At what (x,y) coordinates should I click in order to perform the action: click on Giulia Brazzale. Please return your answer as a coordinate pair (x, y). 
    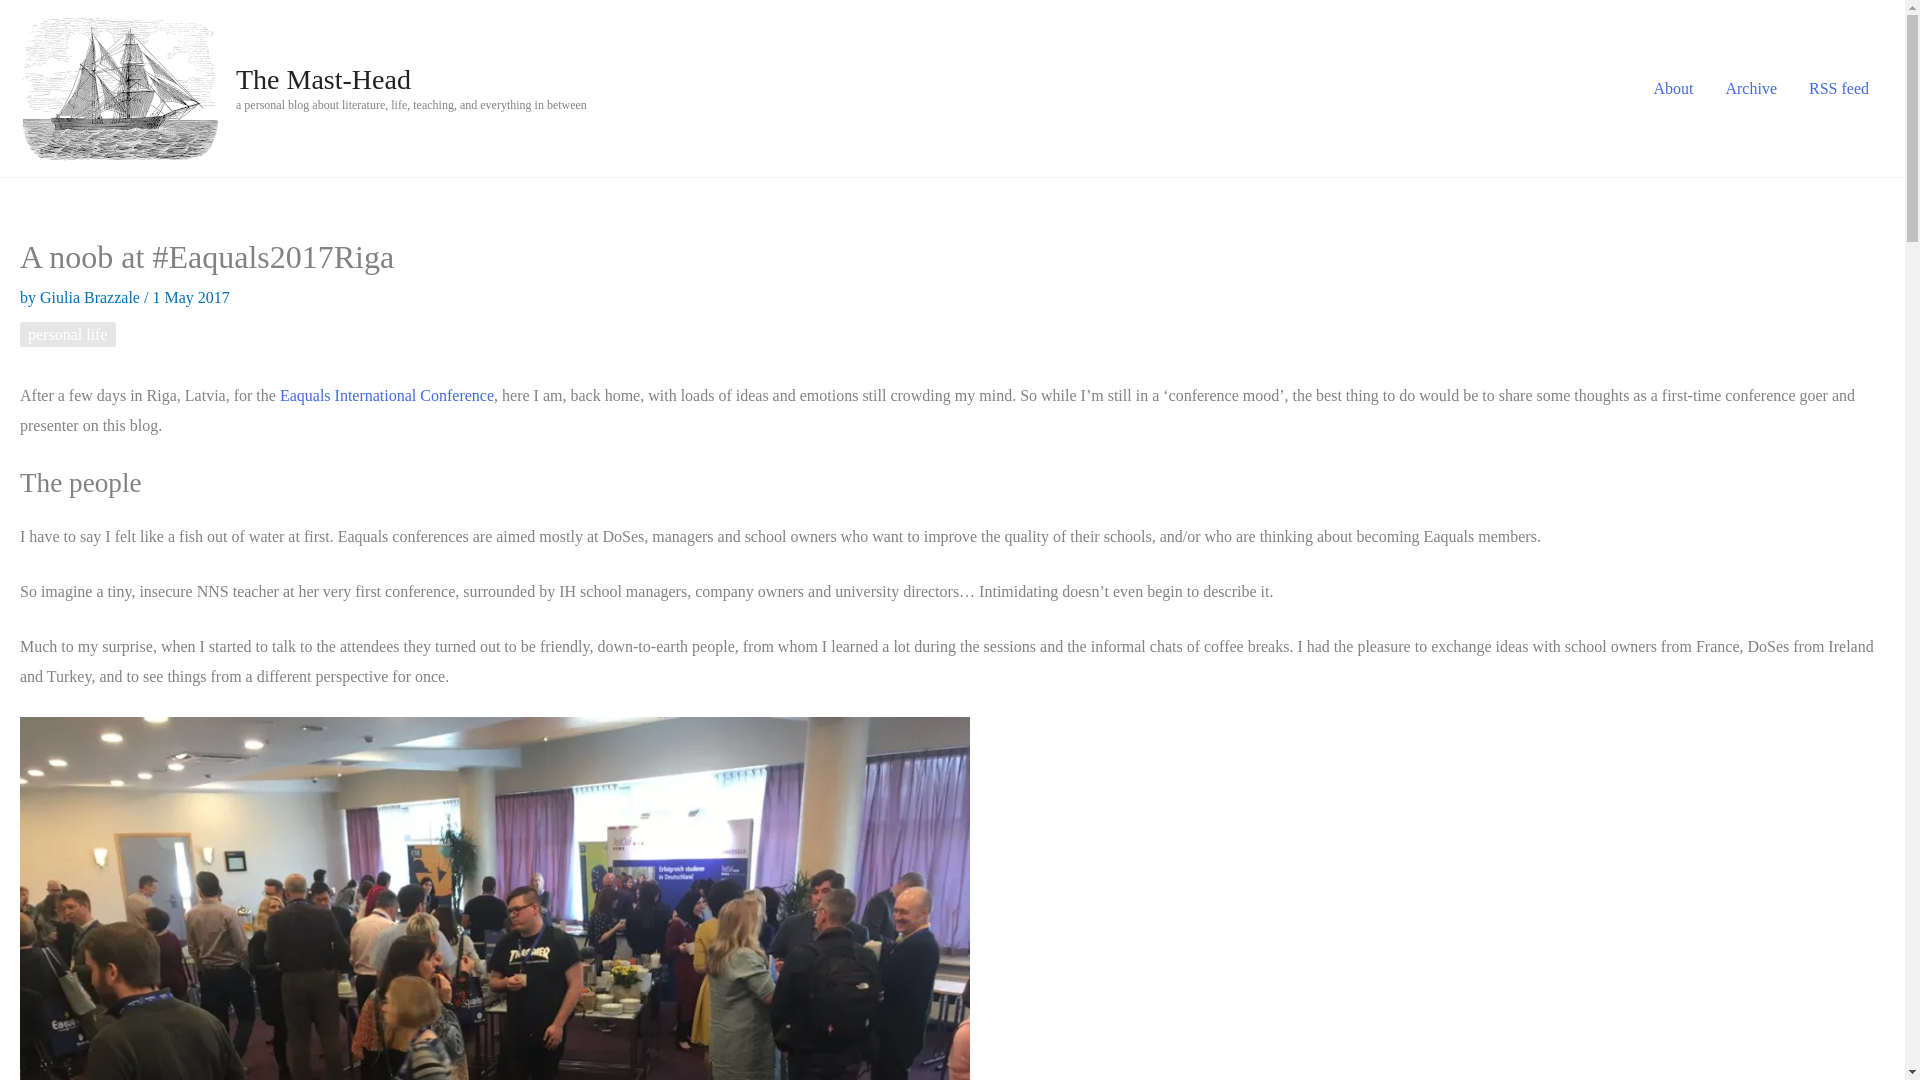
    Looking at the image, I should click on (92, 297).